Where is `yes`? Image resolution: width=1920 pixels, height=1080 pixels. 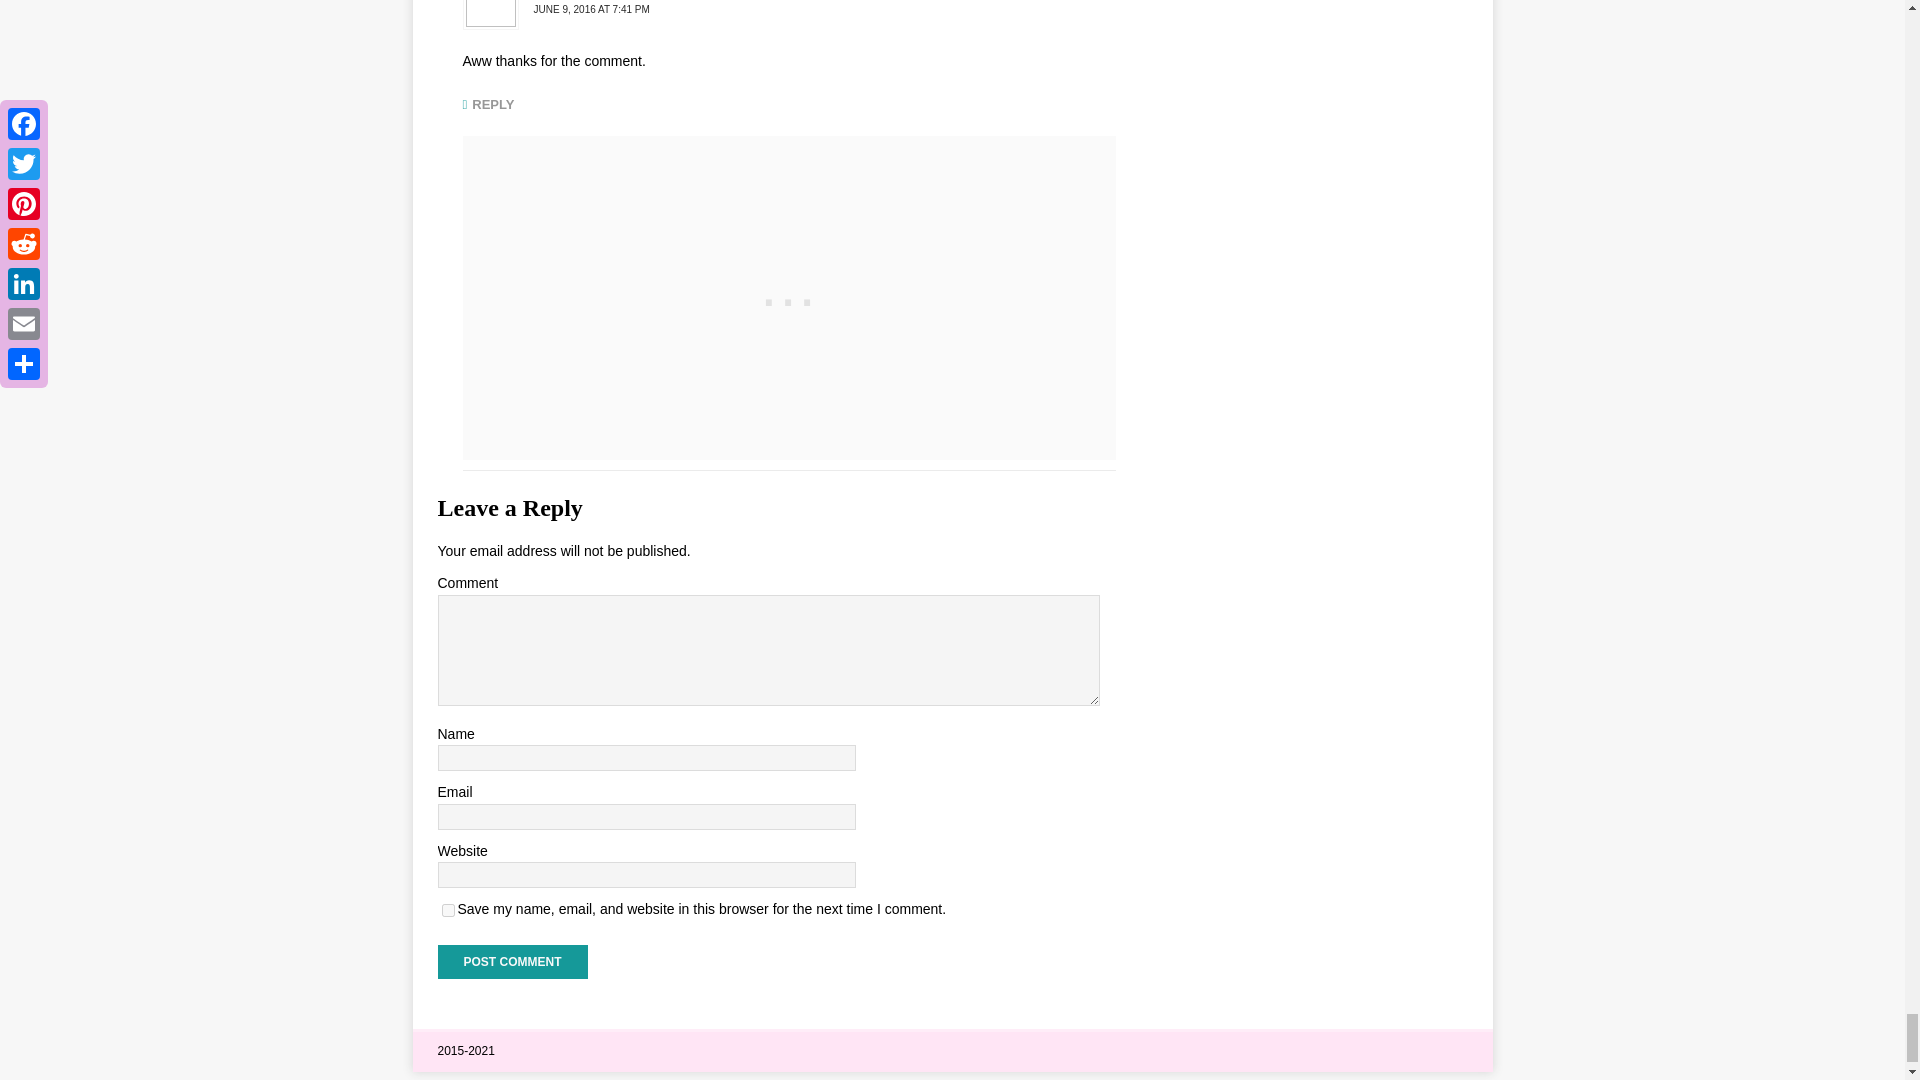
yes is located at coordinates (448, 910).